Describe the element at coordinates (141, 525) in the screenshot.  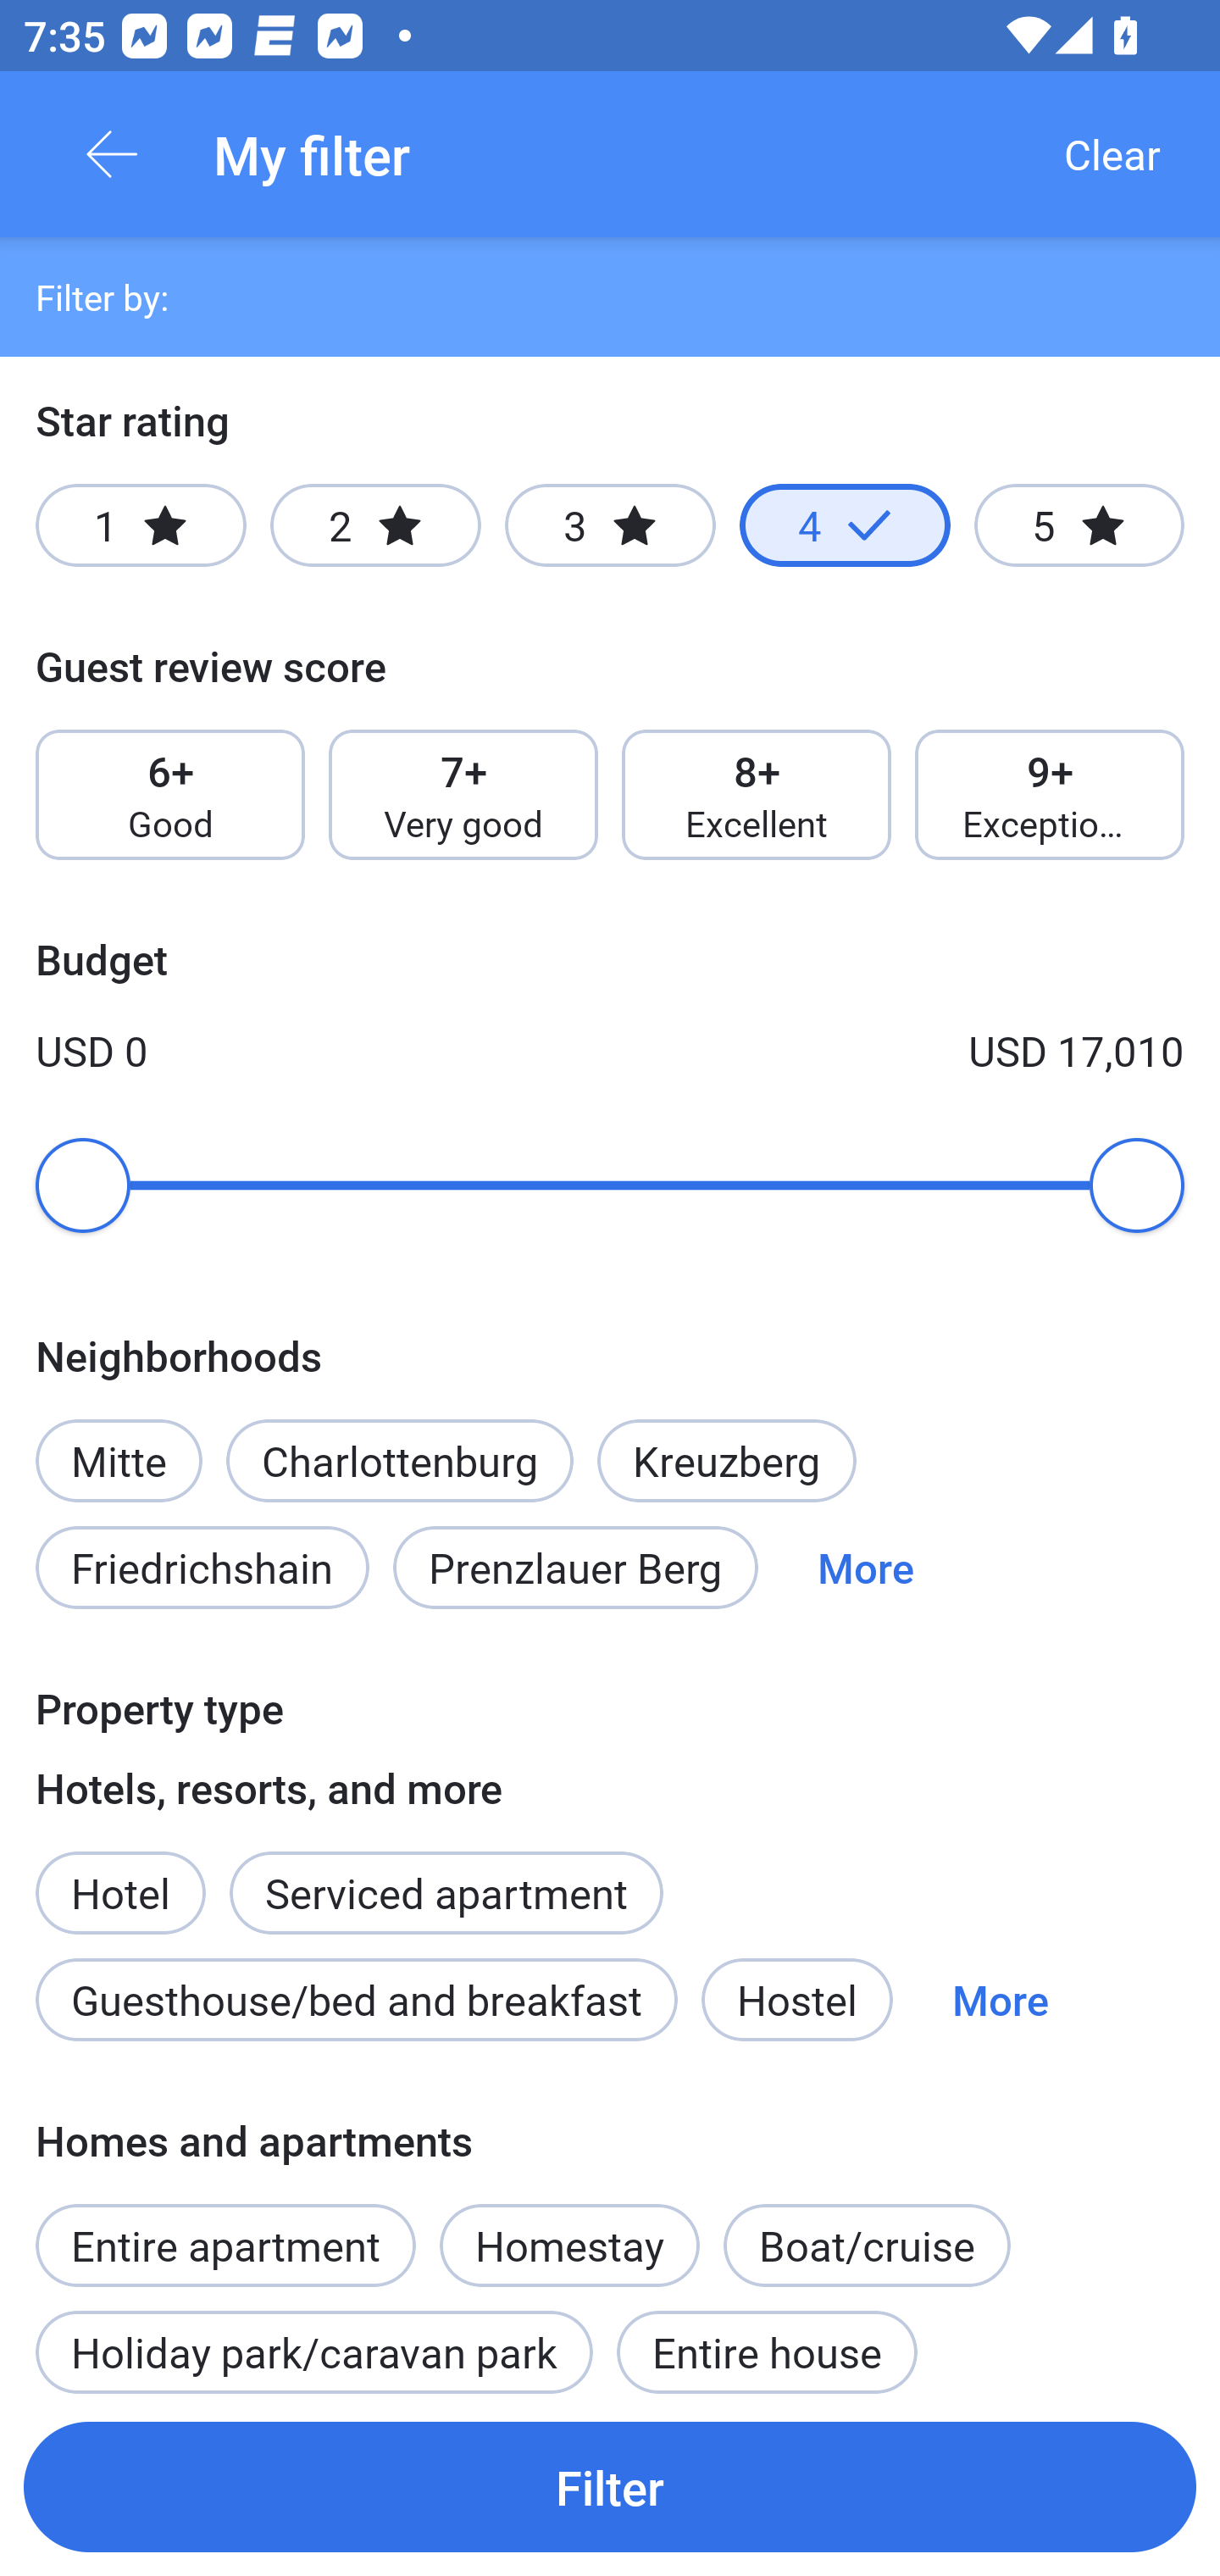
I see `1` at that location.